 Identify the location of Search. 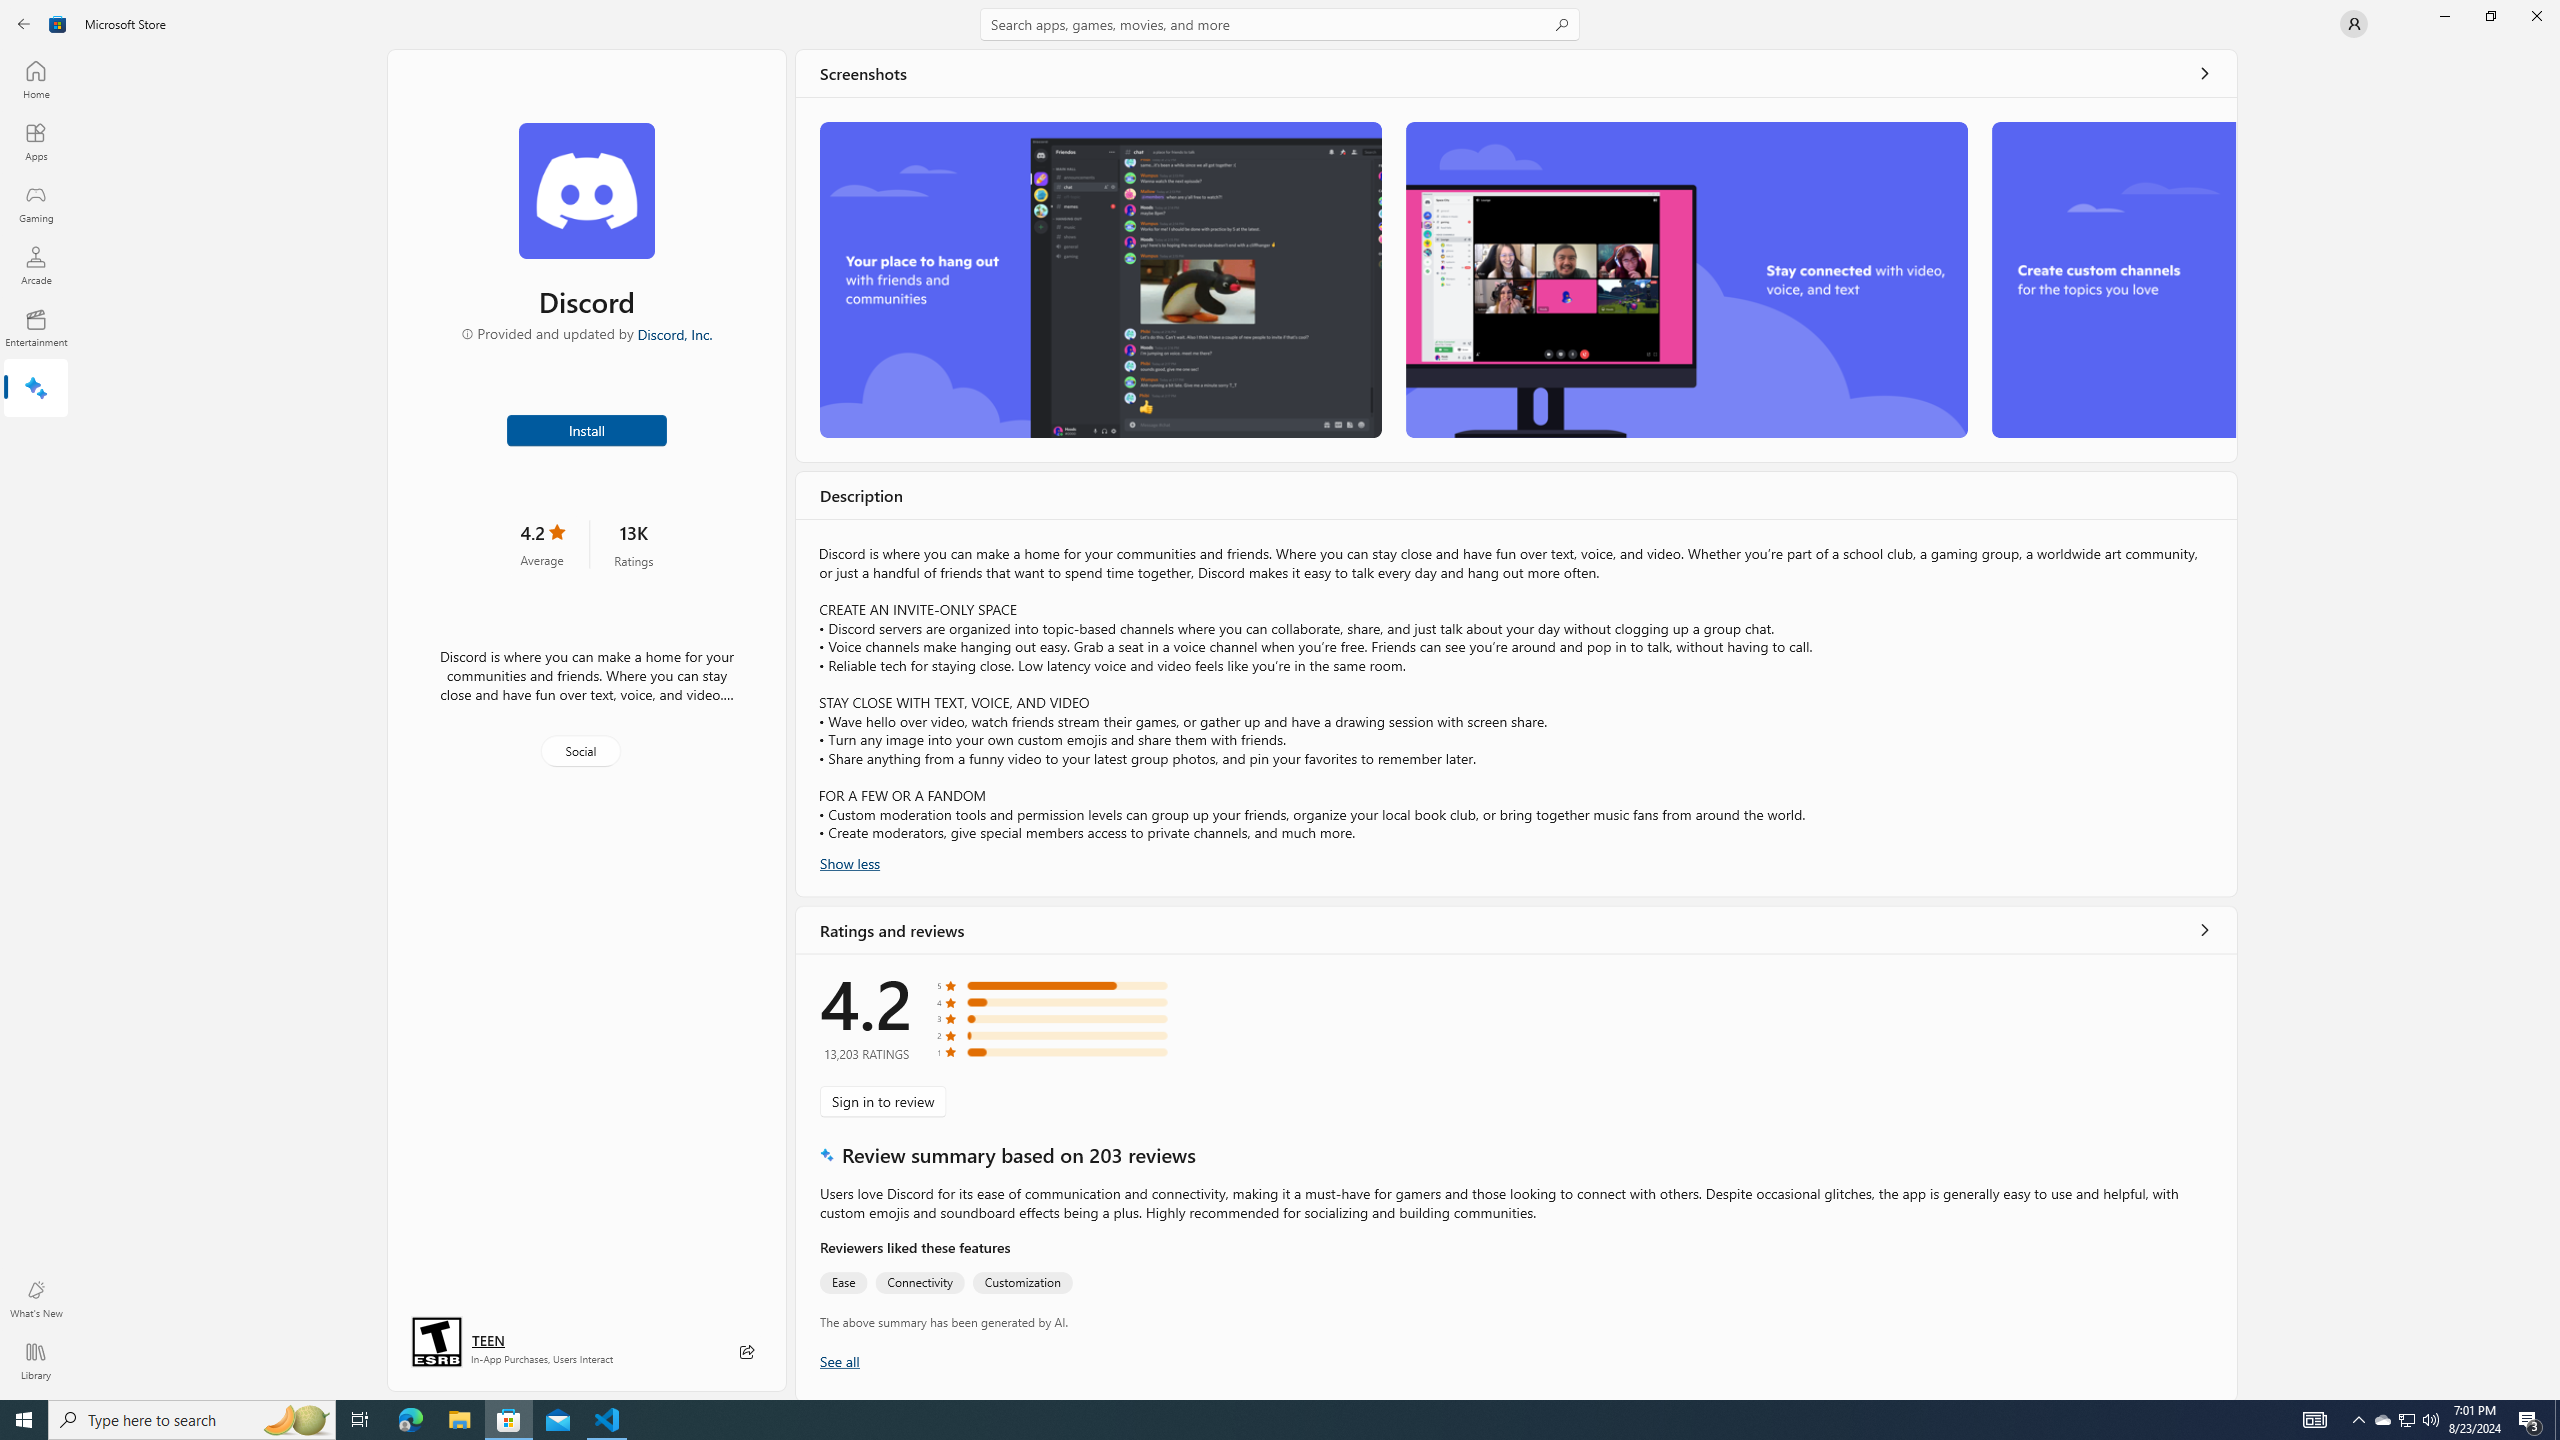
(1280, 24).